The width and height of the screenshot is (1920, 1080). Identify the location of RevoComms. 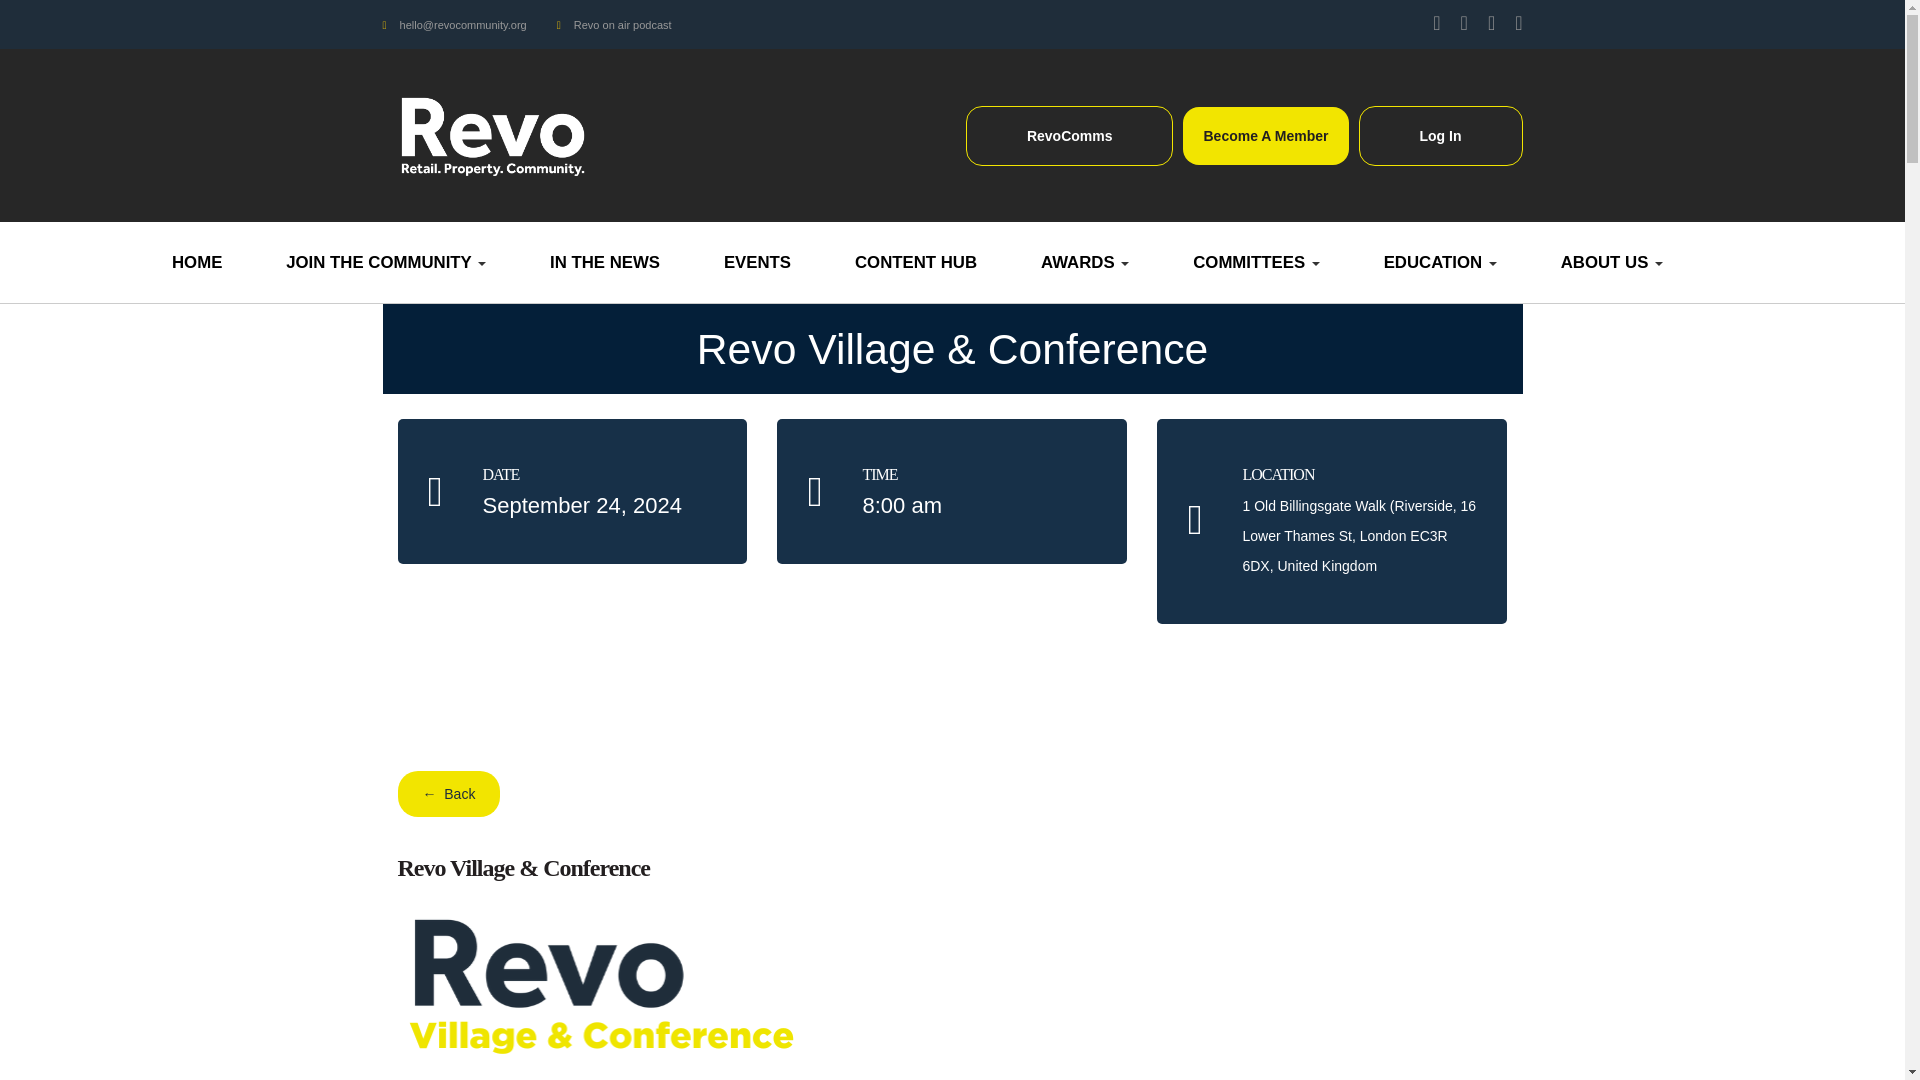
(1069, 136).